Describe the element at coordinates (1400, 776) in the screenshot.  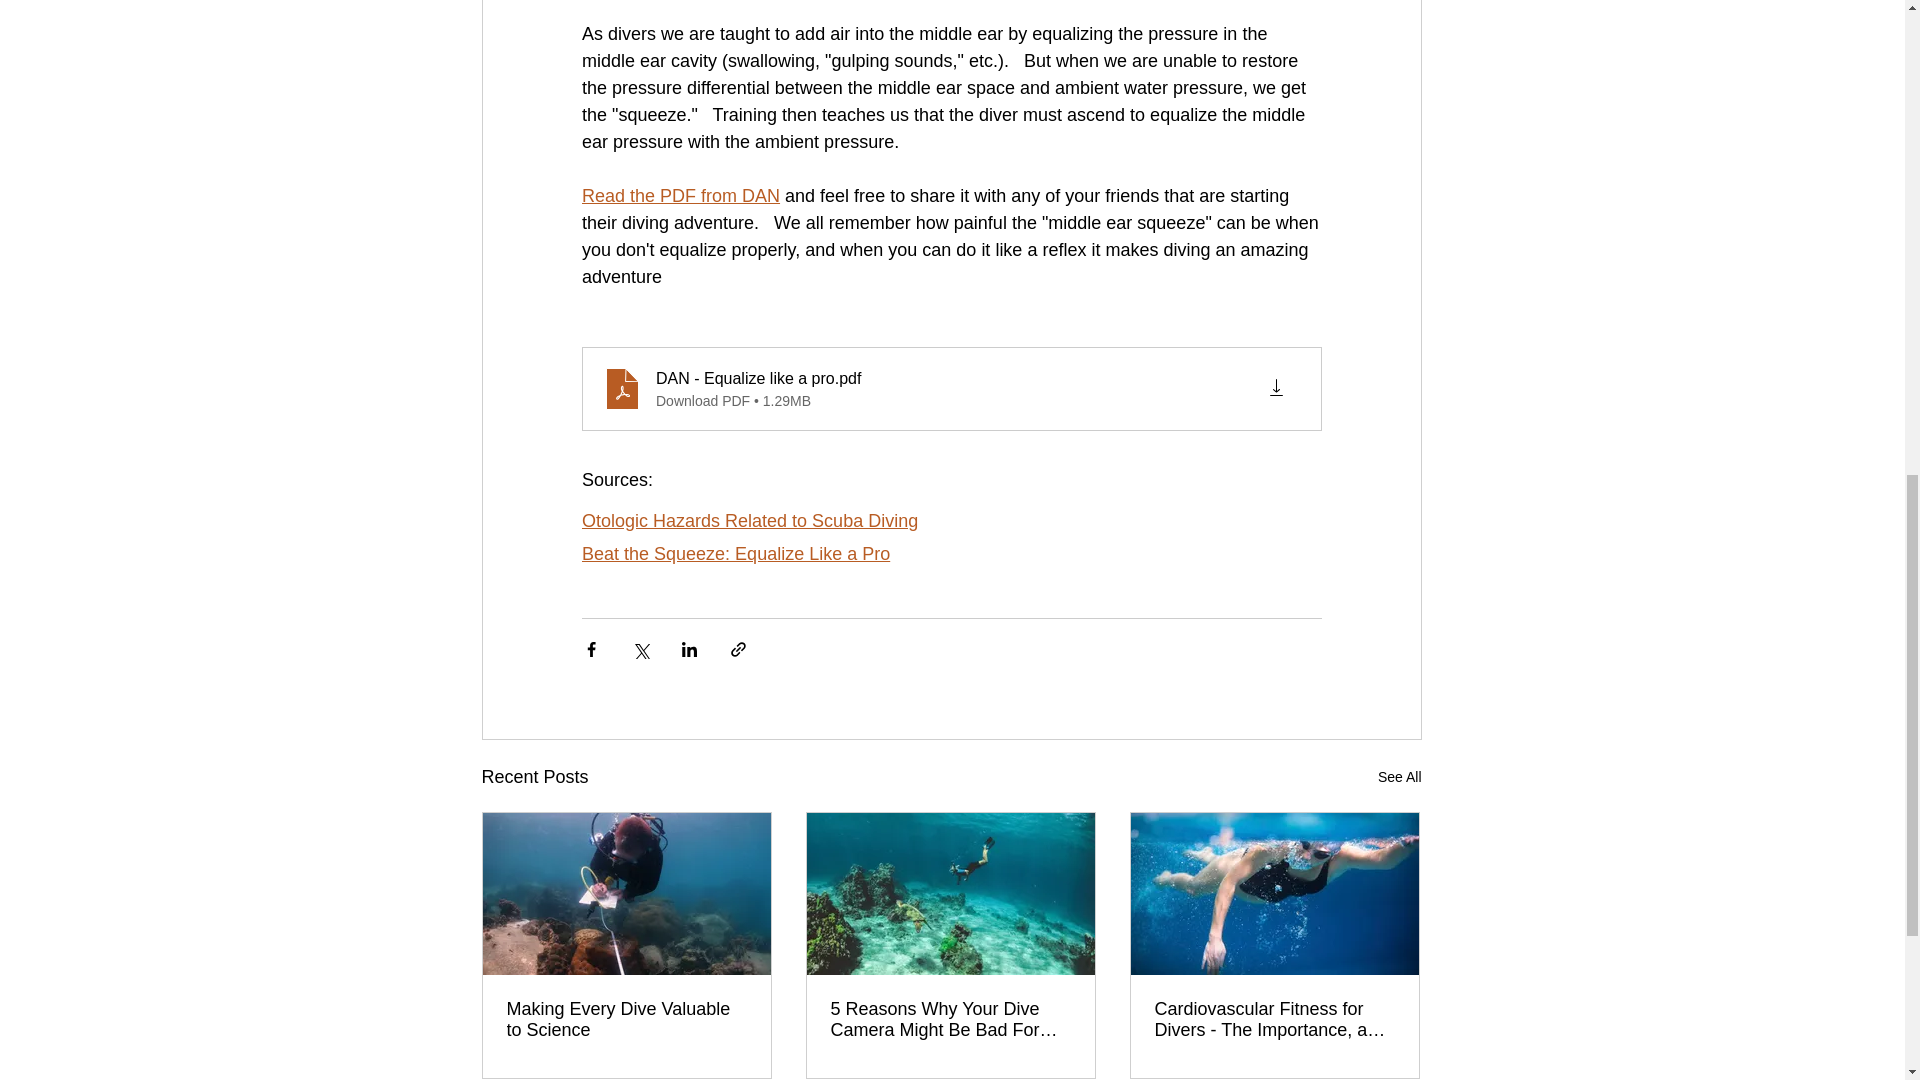
I see `See All` at that location.